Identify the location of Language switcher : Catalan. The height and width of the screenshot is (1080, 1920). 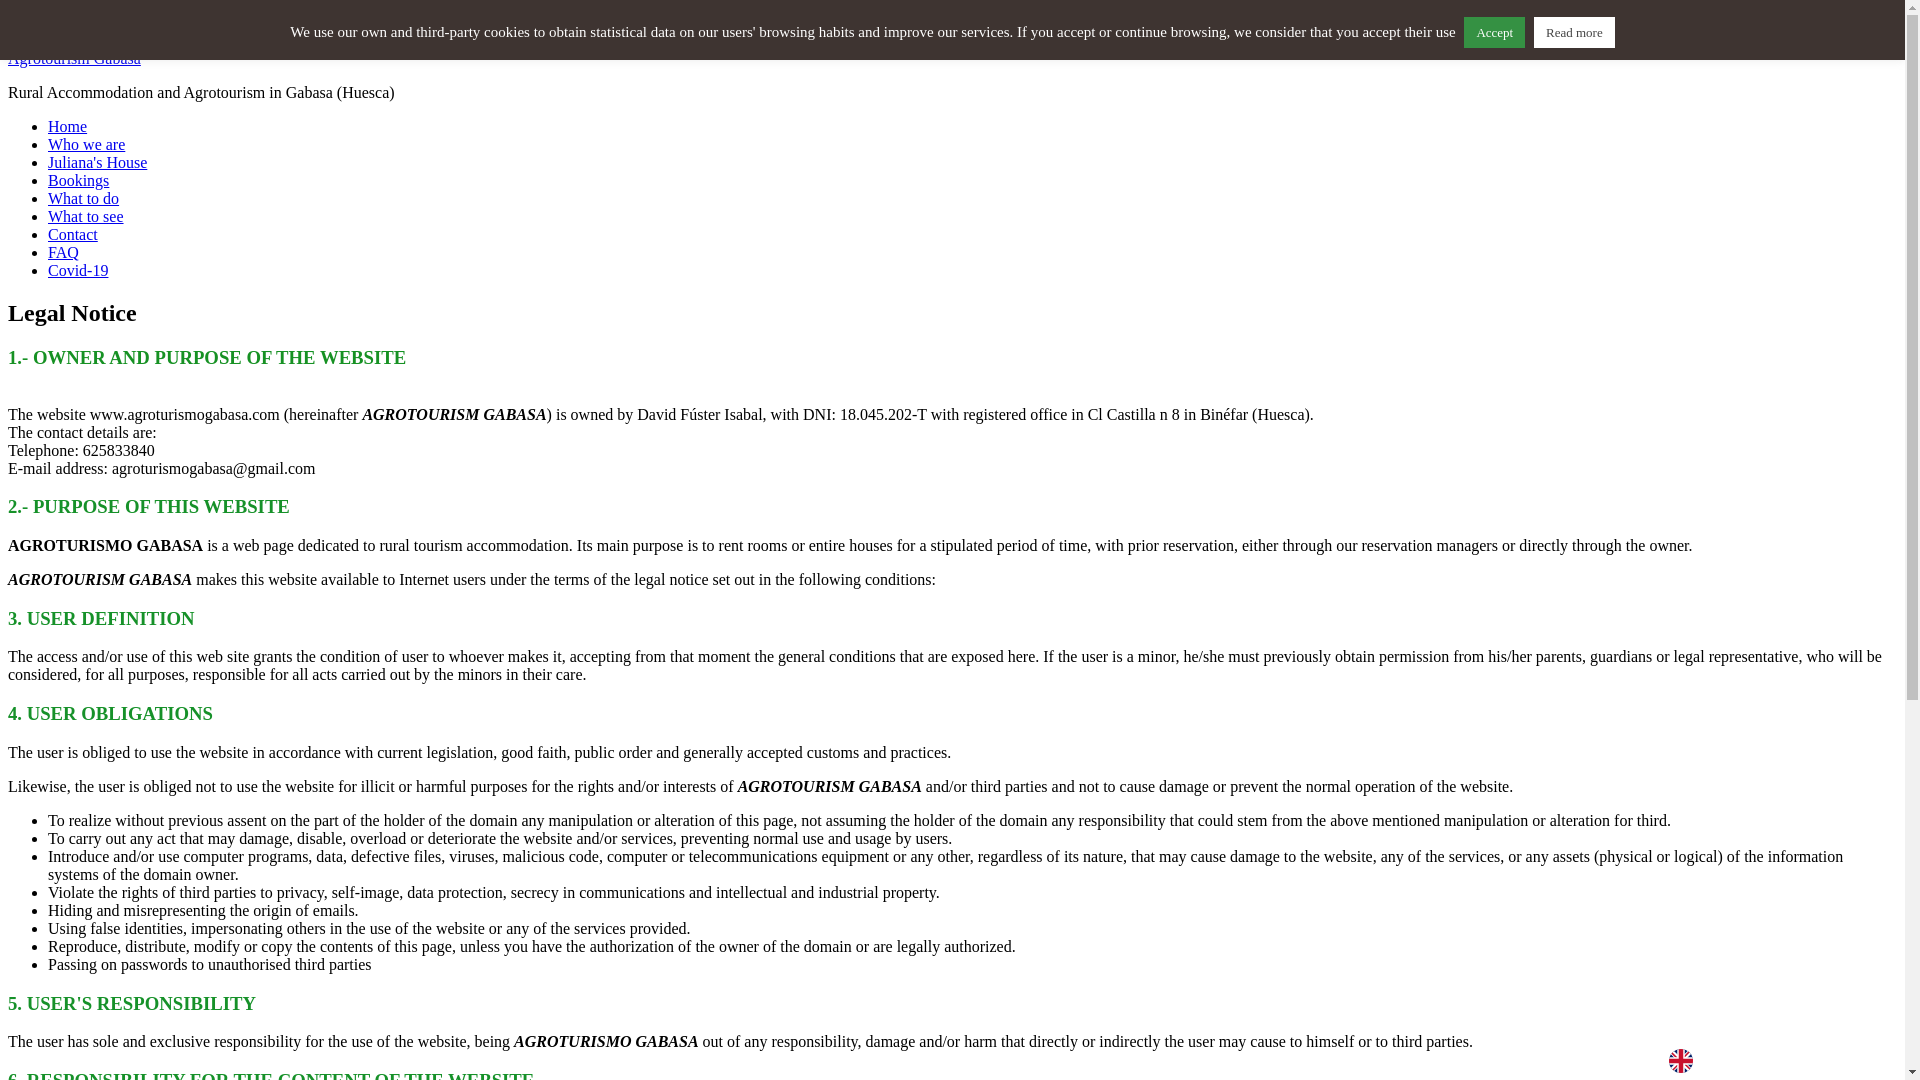
(1837, 1059).